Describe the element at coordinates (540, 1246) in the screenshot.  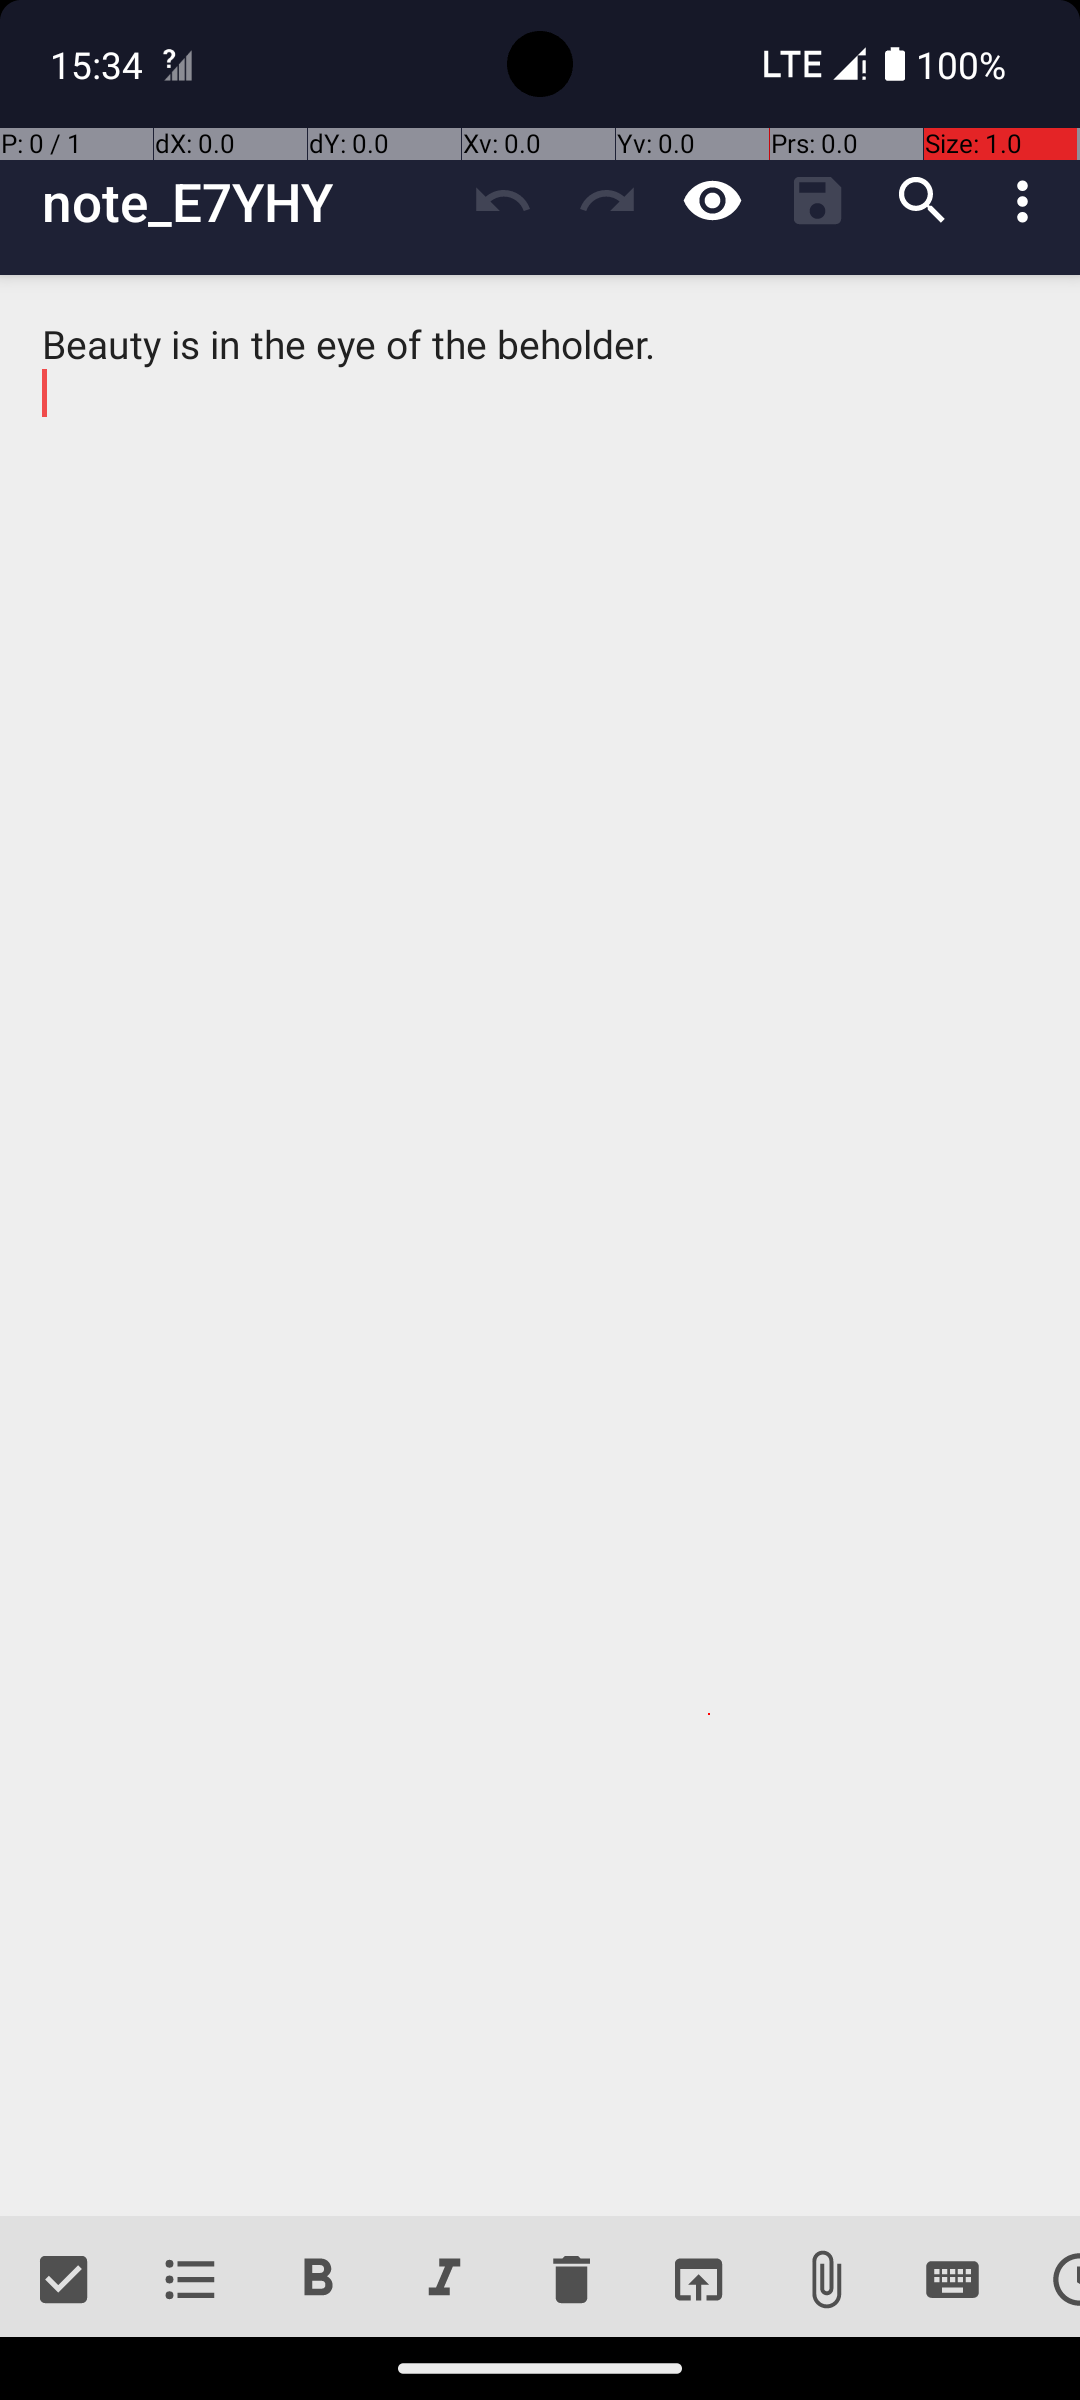
I see `Beauty is in the eye of the beholder.
` at that location.